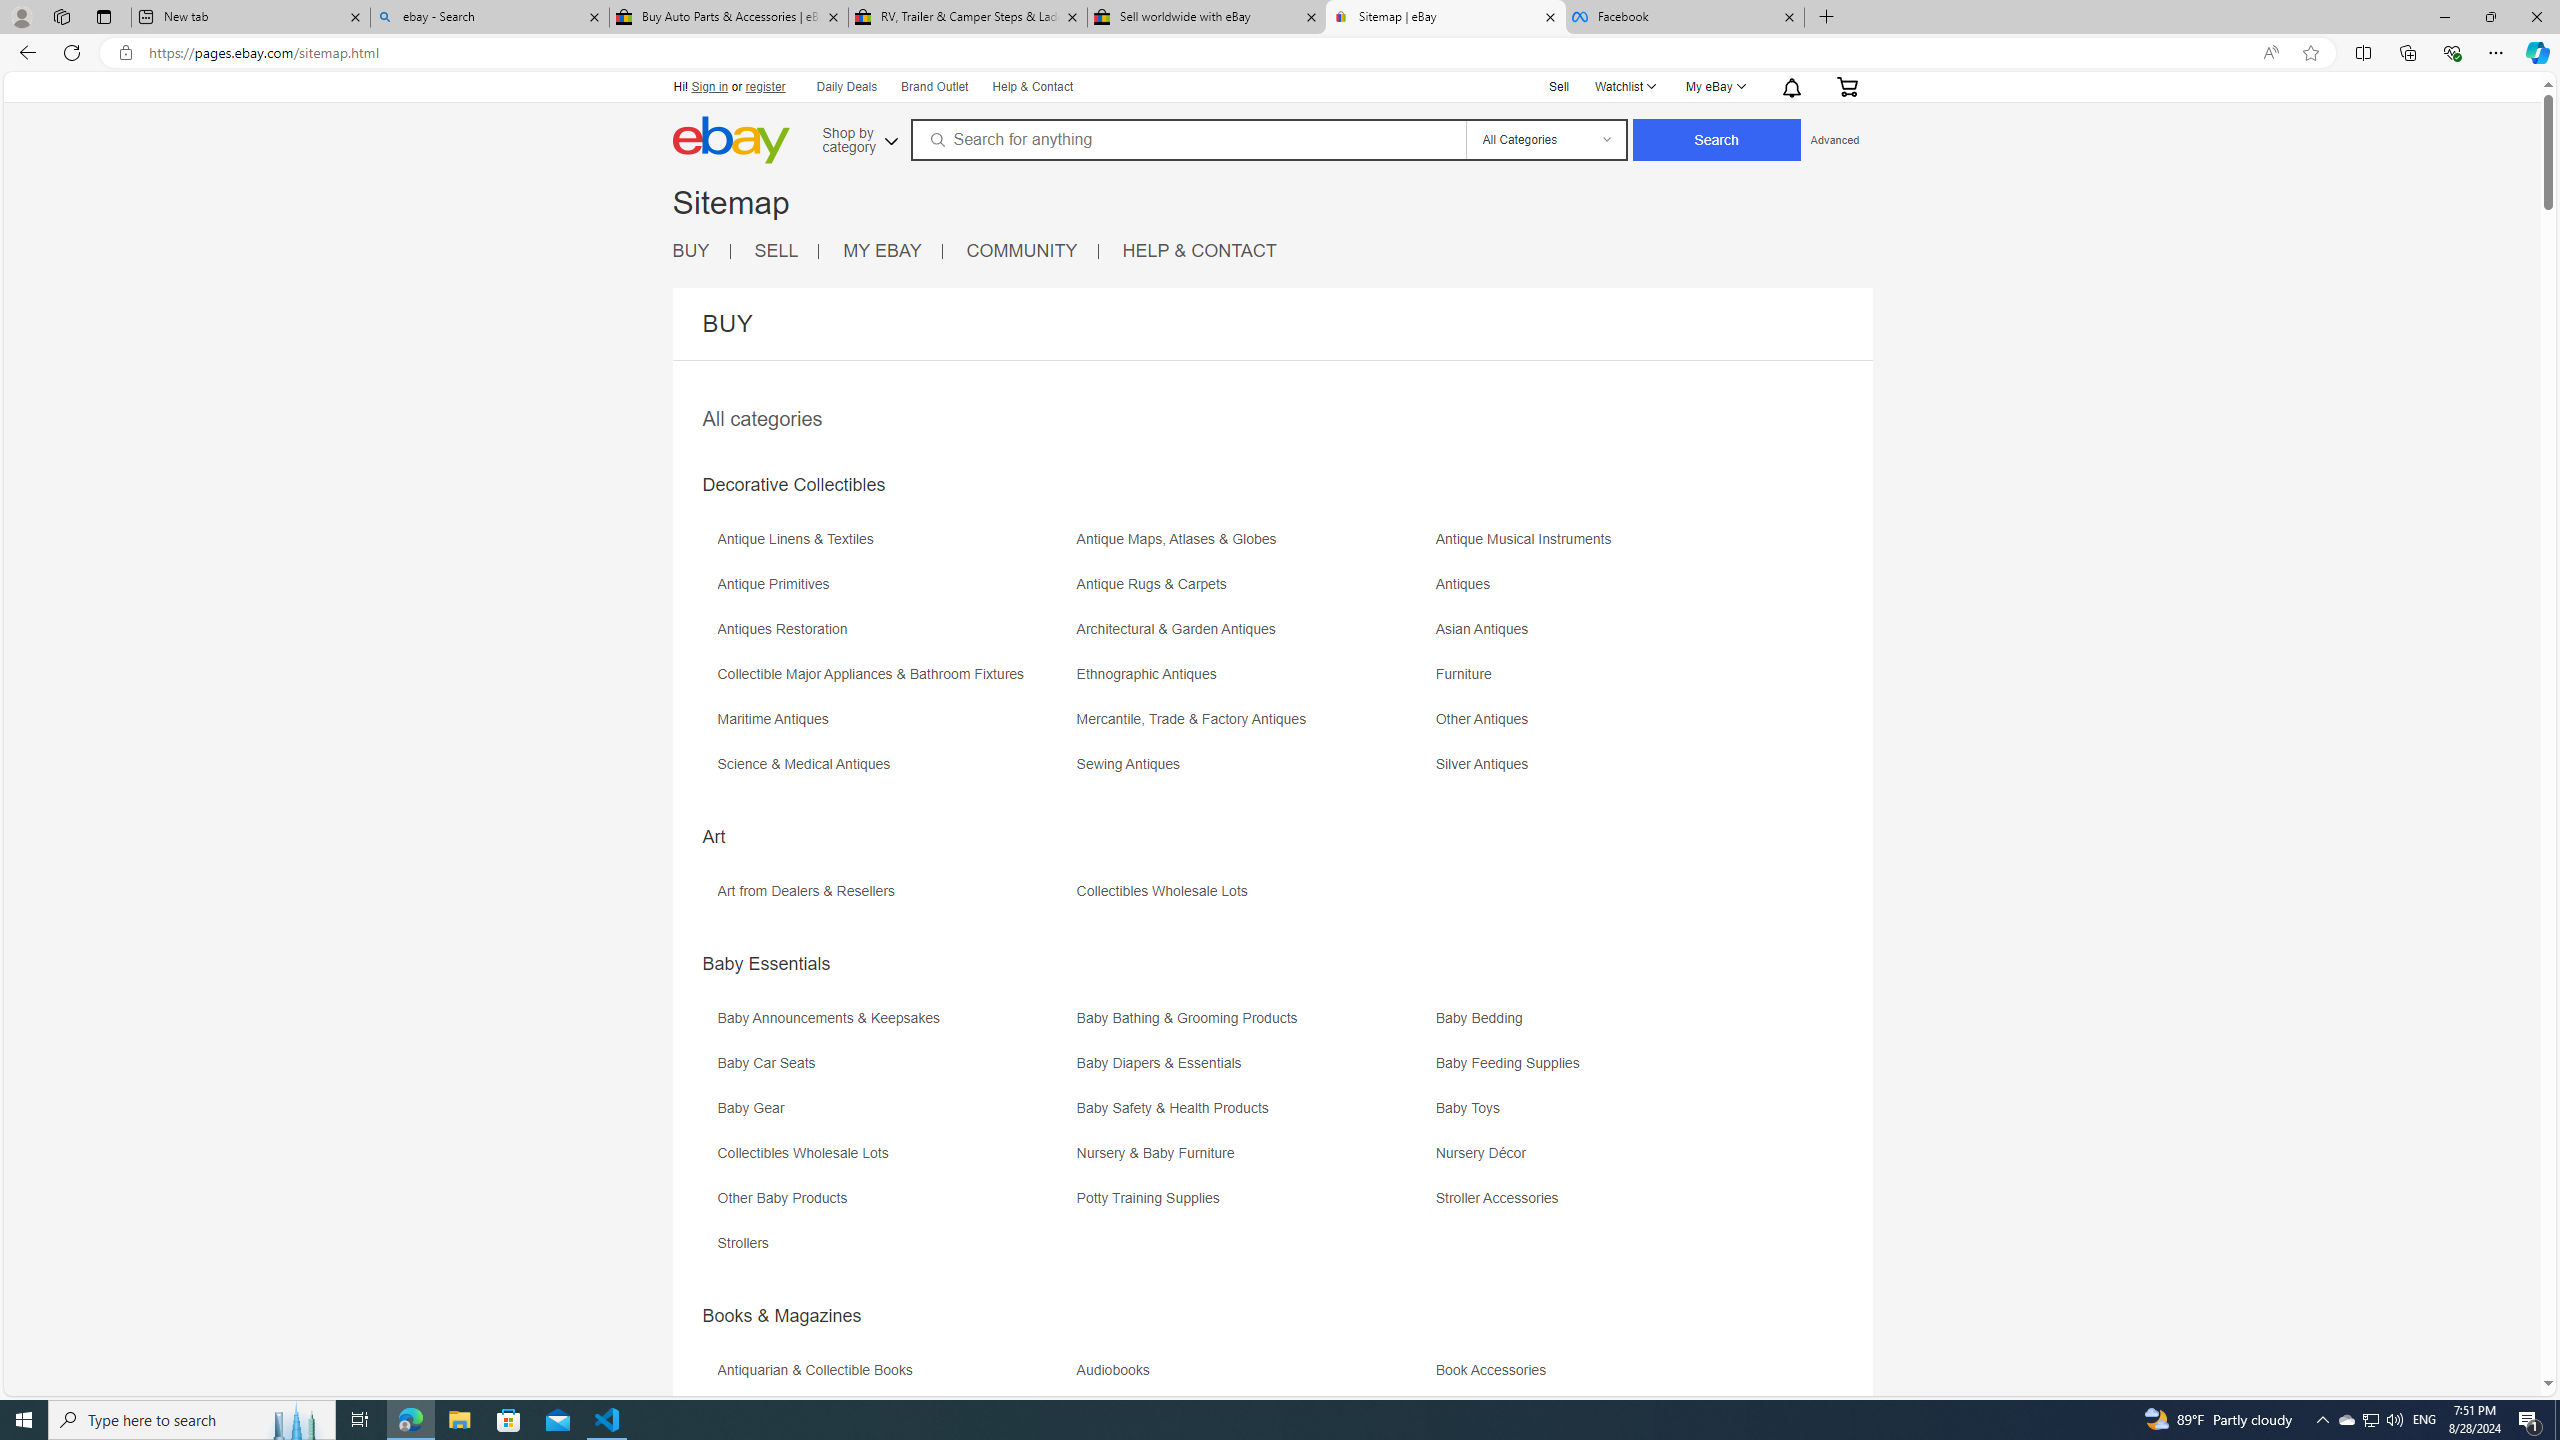  I want to click on Baby Bedding, so click(1614, 1024).